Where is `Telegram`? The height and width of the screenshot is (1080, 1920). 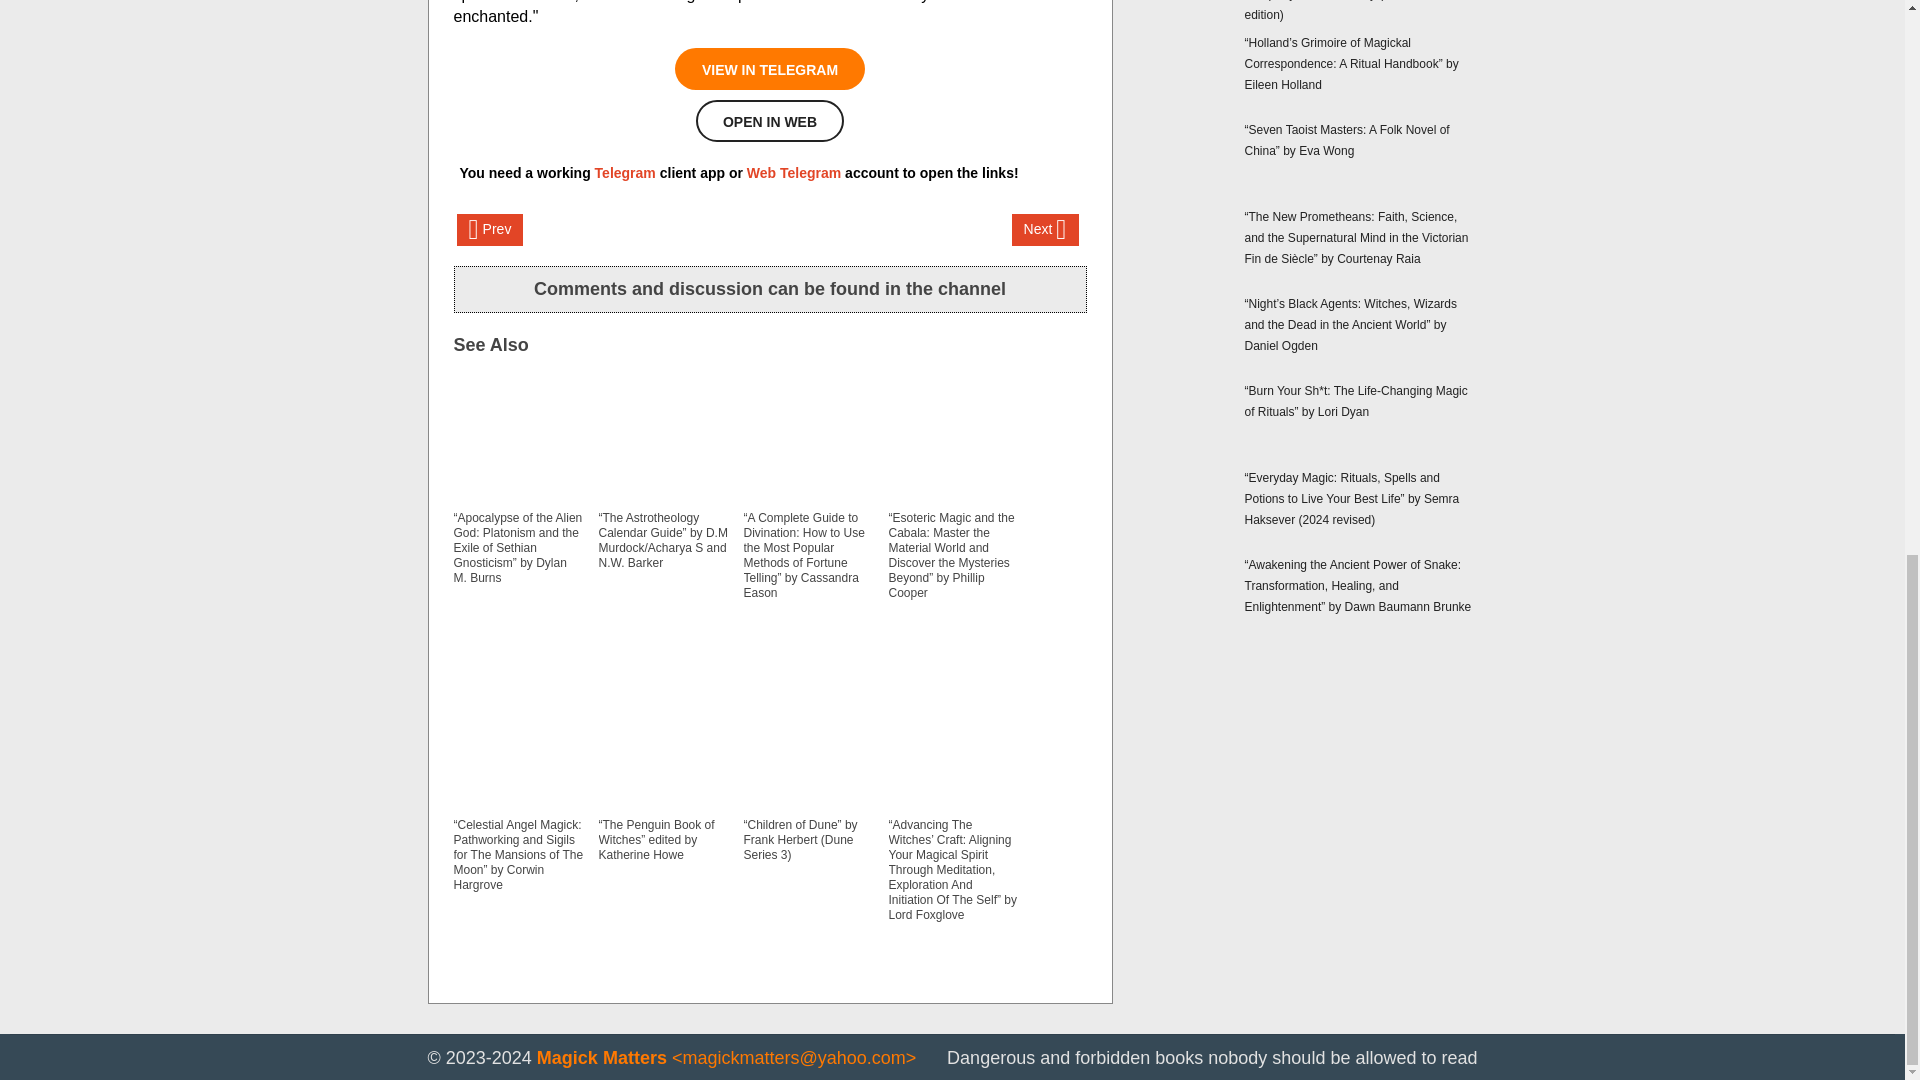
Telegram is located at coordinates (626, 173).